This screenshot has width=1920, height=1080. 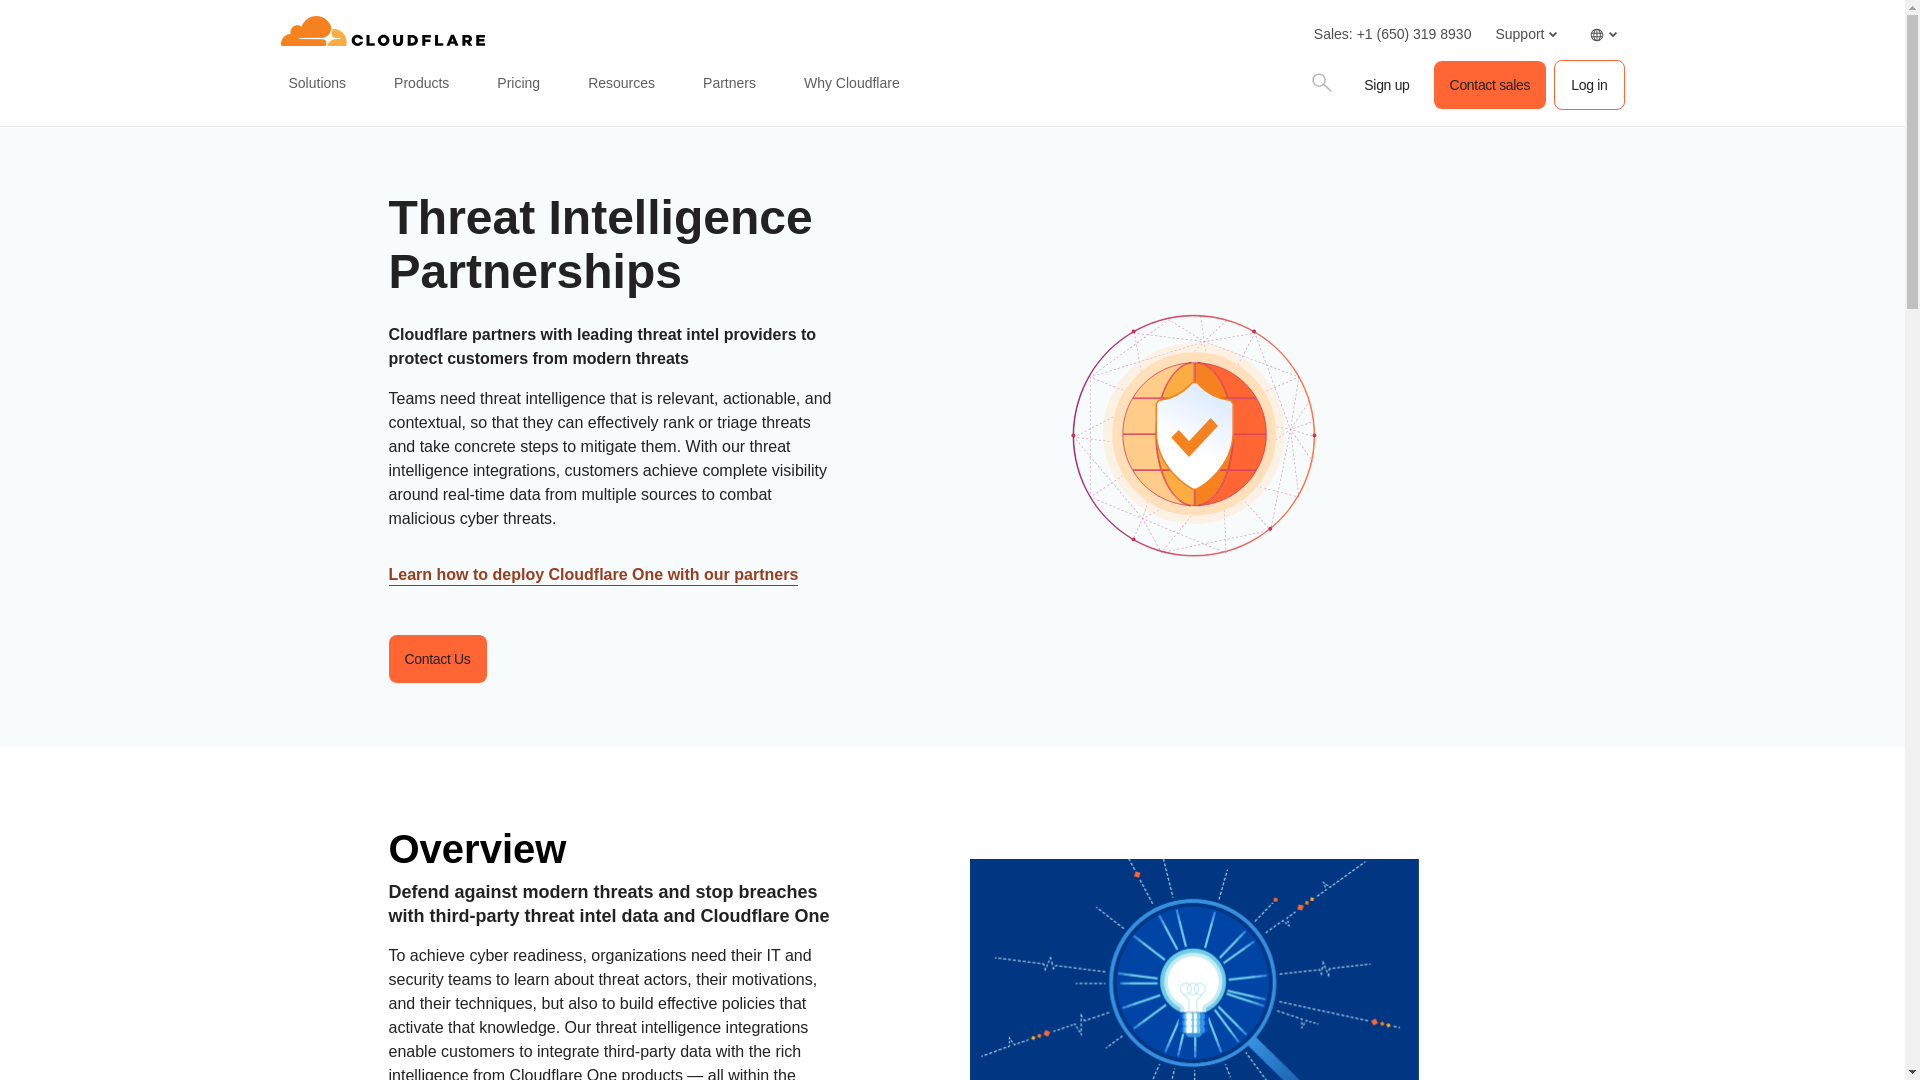 What do you see at coordinates (1490, 84) in the screenshot?
I see `Contact sales` at bounding box center [1490, 84].